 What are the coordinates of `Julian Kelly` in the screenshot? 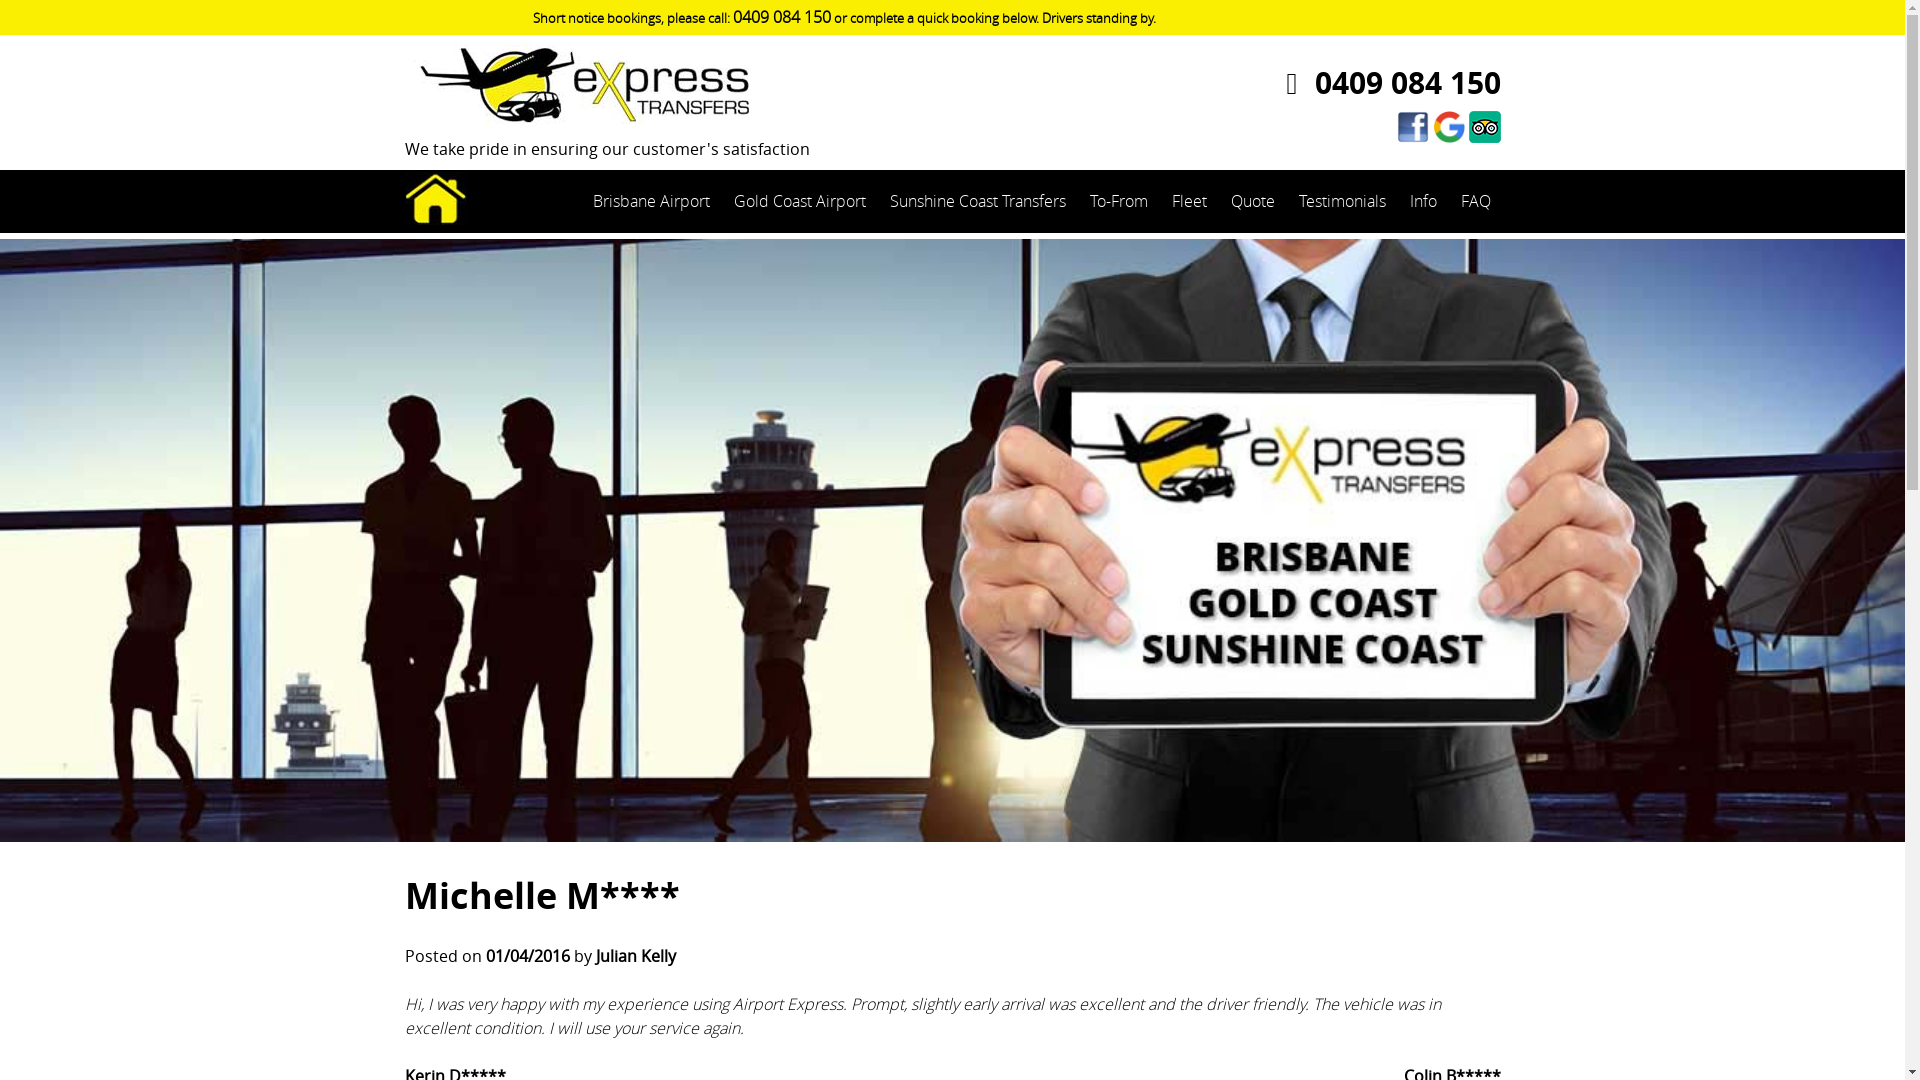 It's located at (636, 956).